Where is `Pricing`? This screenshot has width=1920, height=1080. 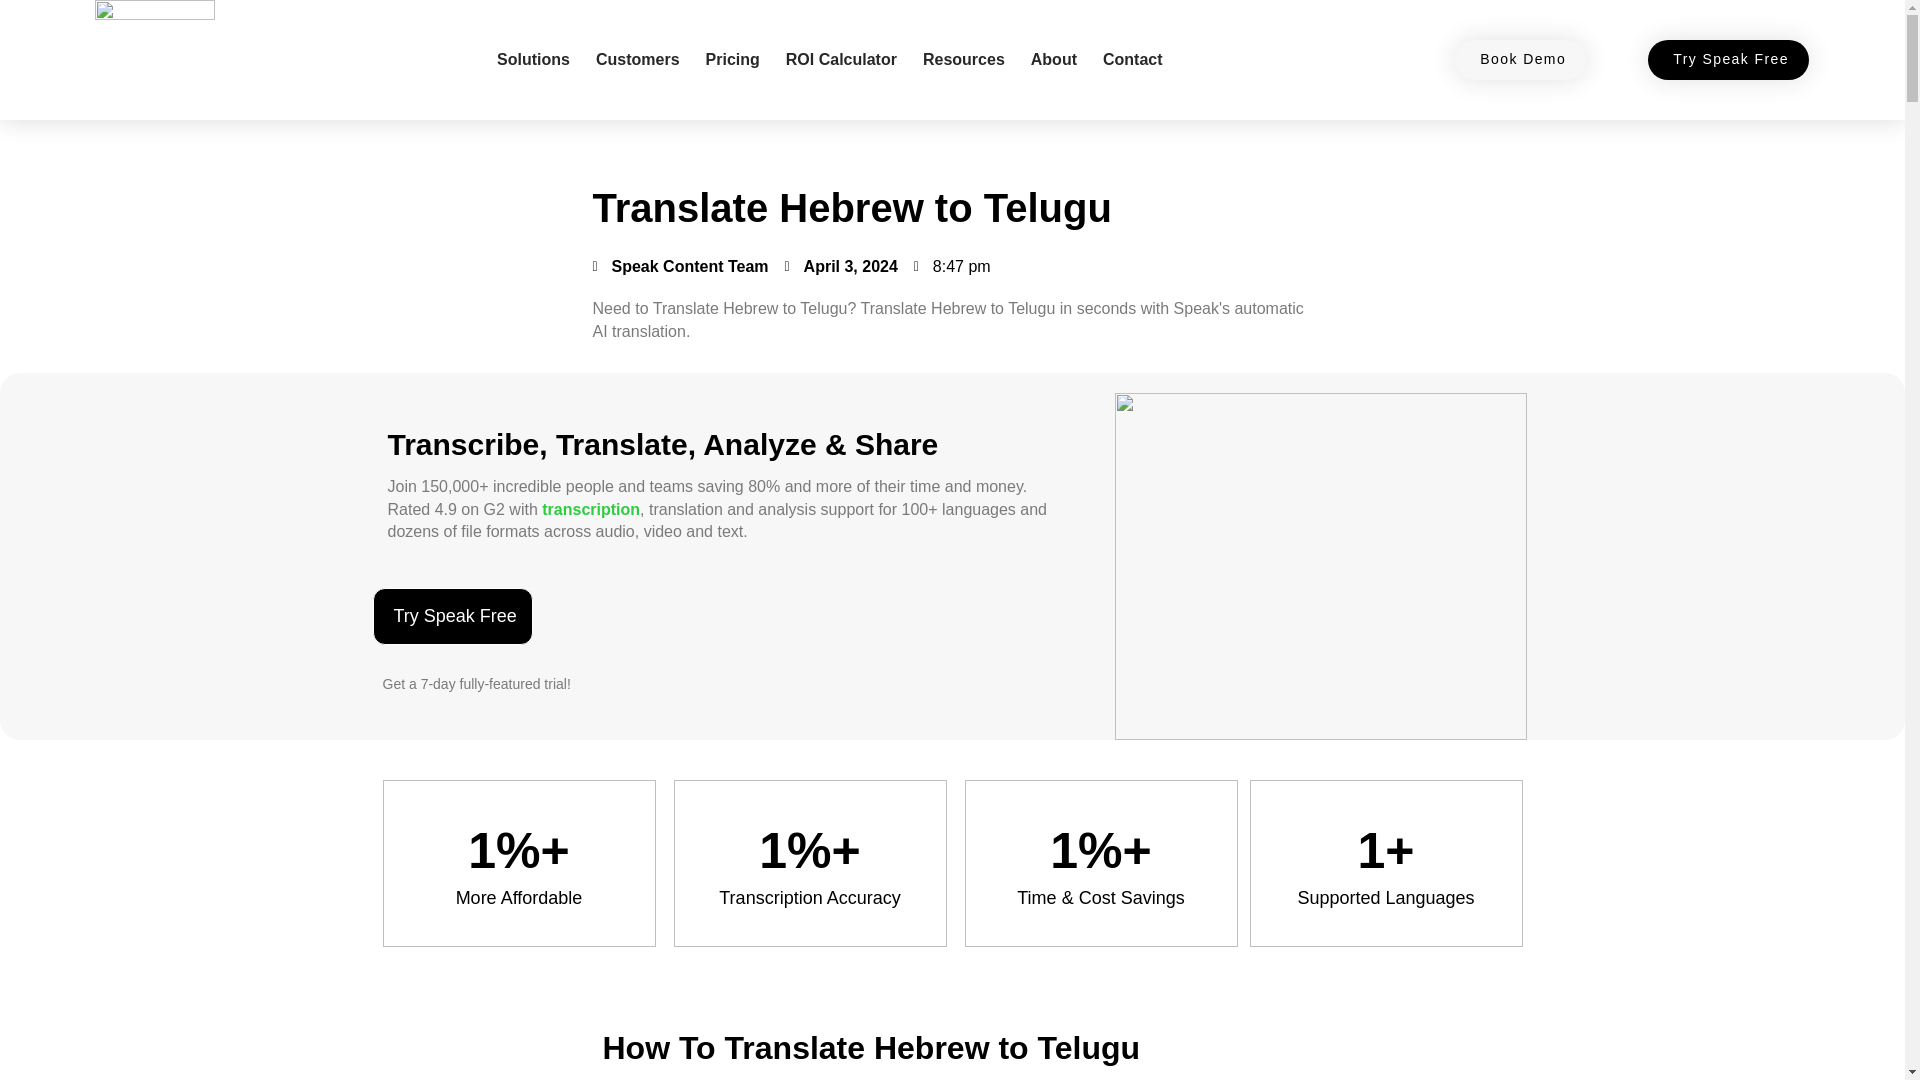
Pricing is located at coordinates (733, 60).